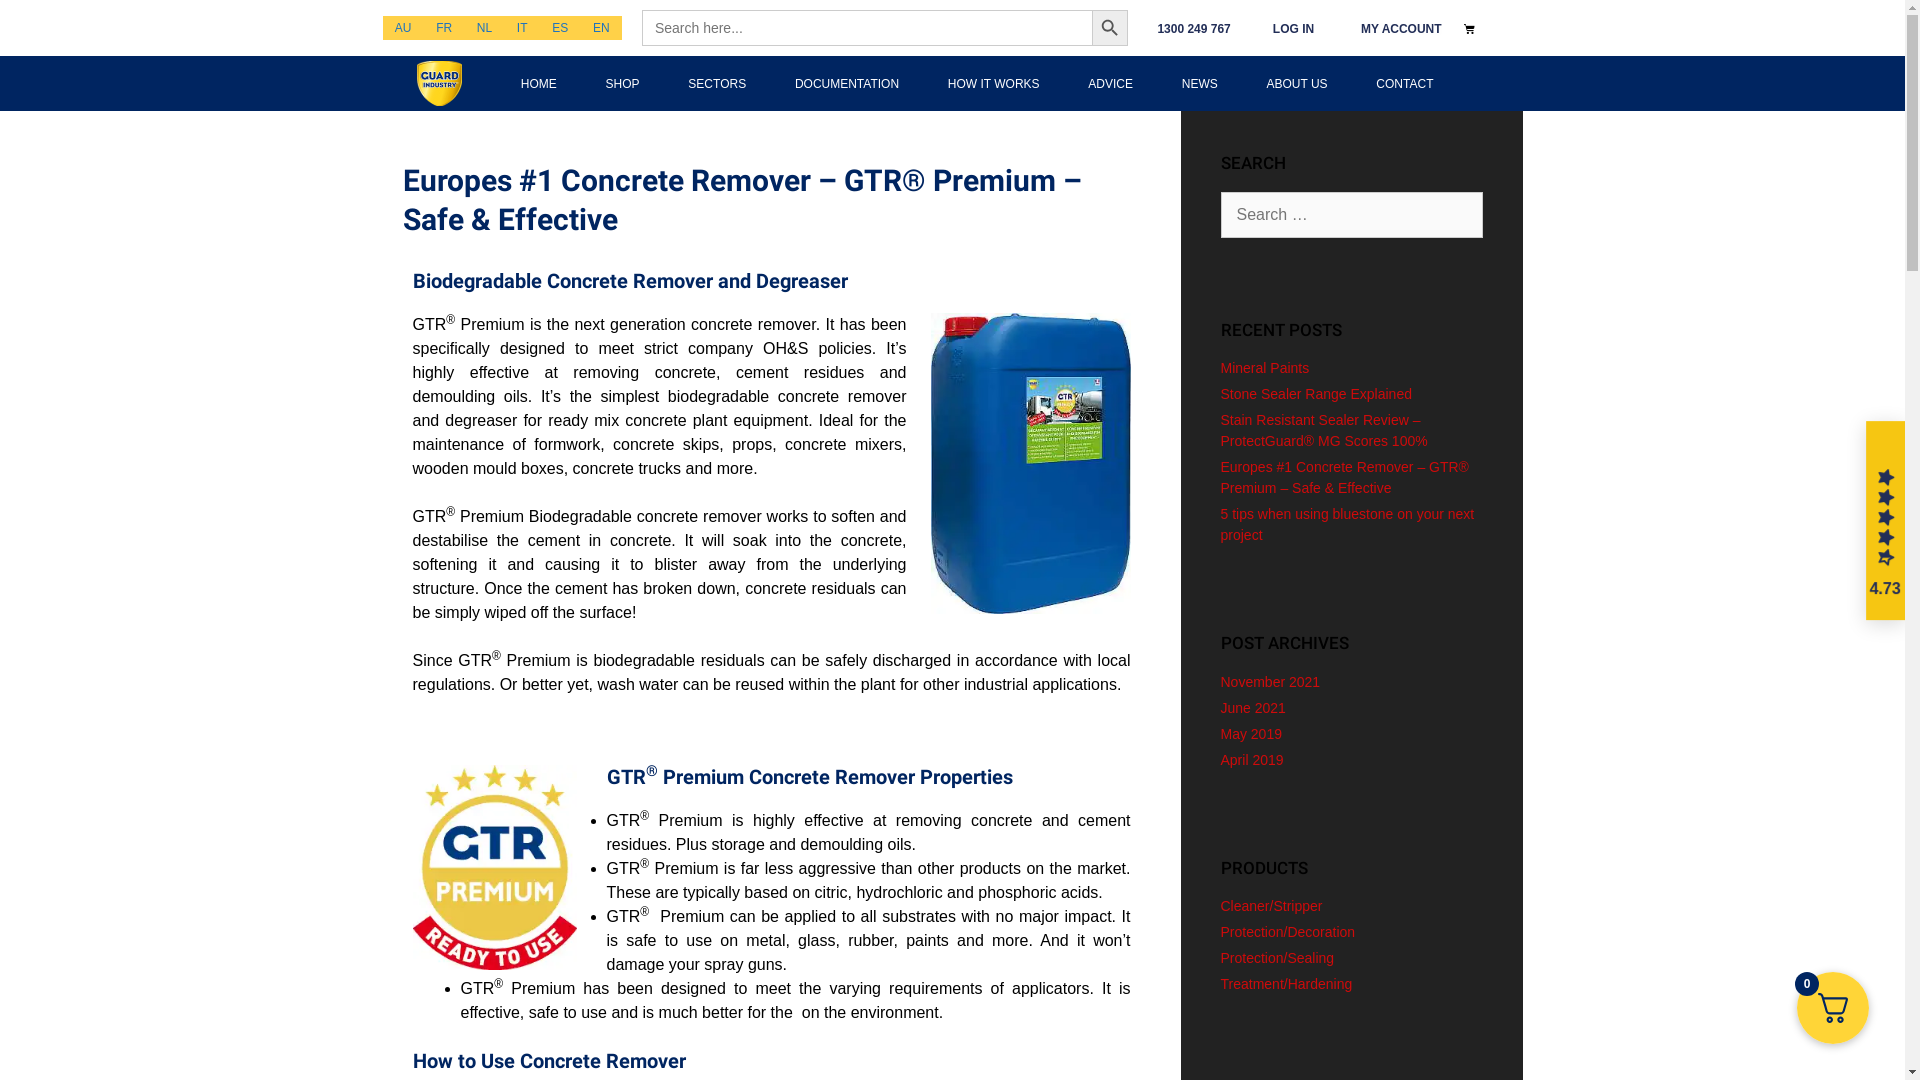  What do you see at coordinates (1271, 906) in the screenshot?
I see `Cleaner/Stripper` at bounding box center [1271, 906].